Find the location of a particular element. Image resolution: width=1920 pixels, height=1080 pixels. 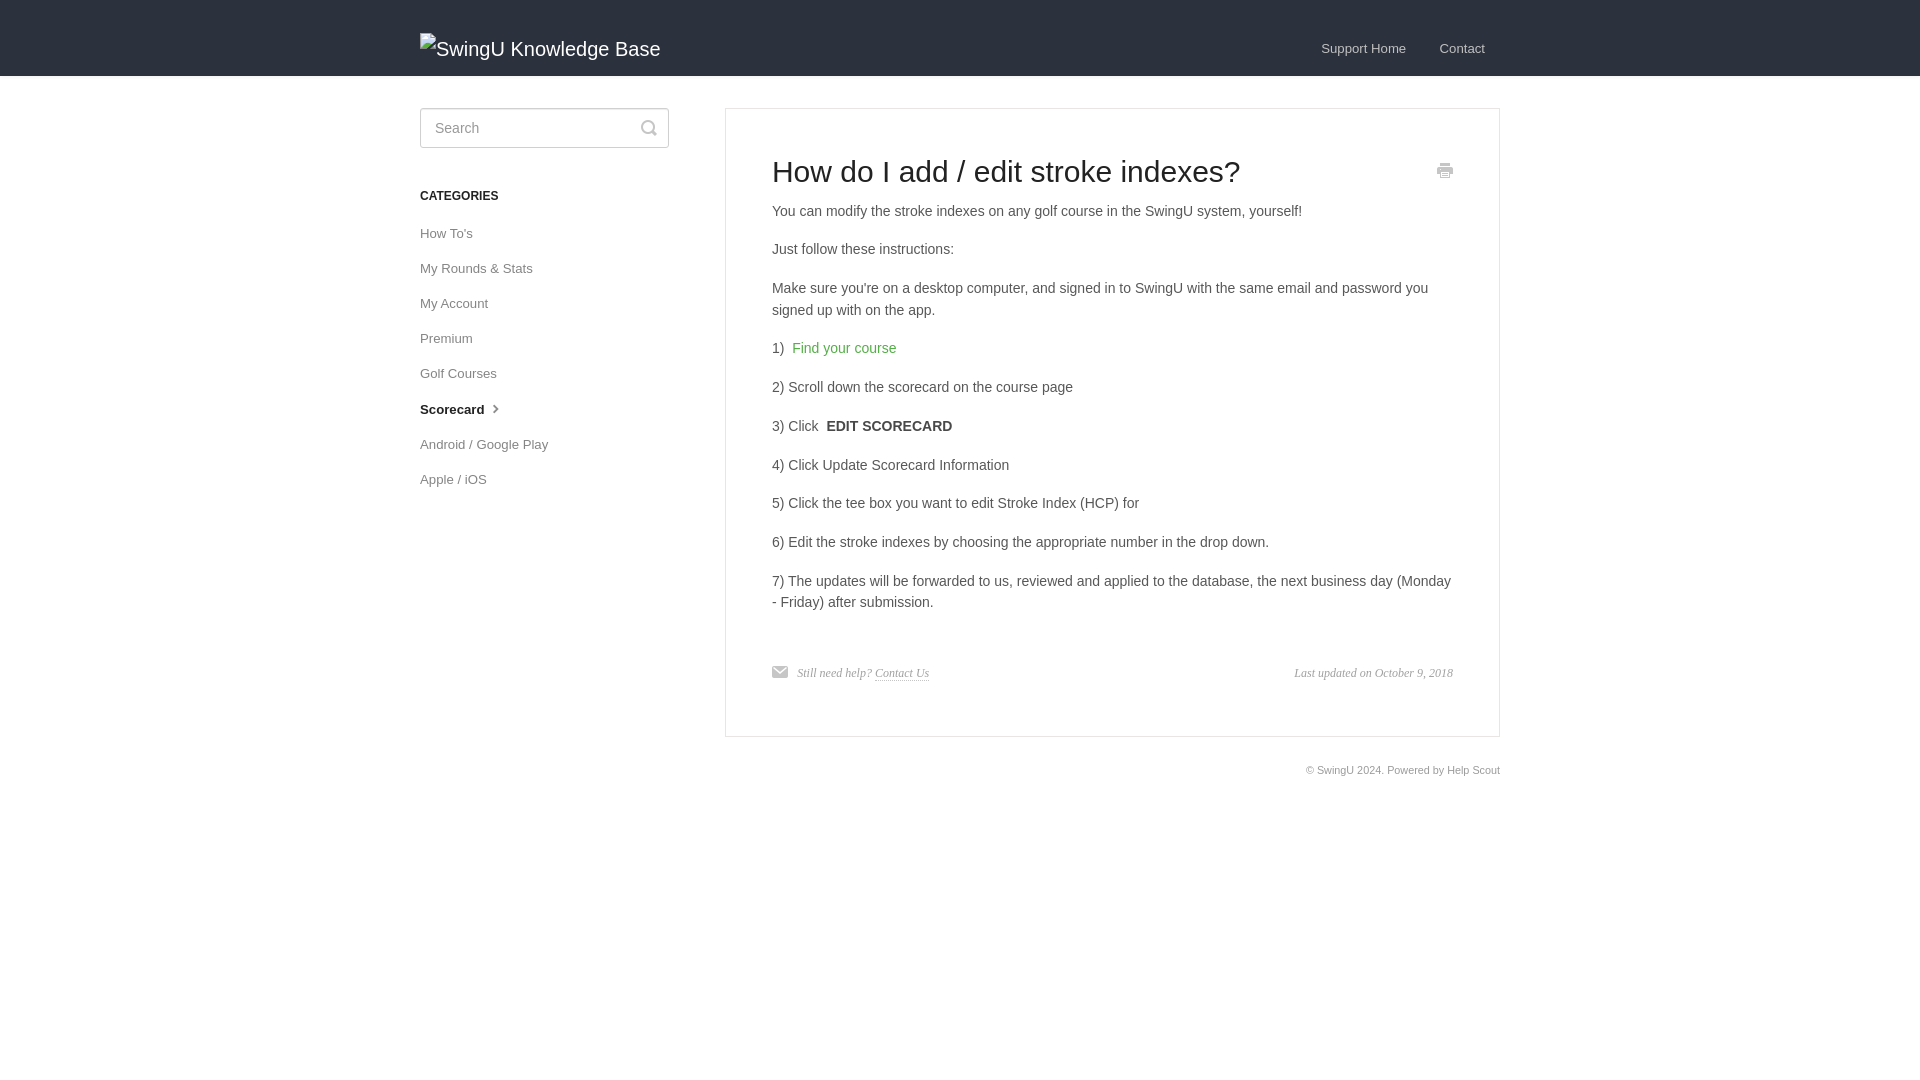

Golf Courses is located at coordinates (466, 373).